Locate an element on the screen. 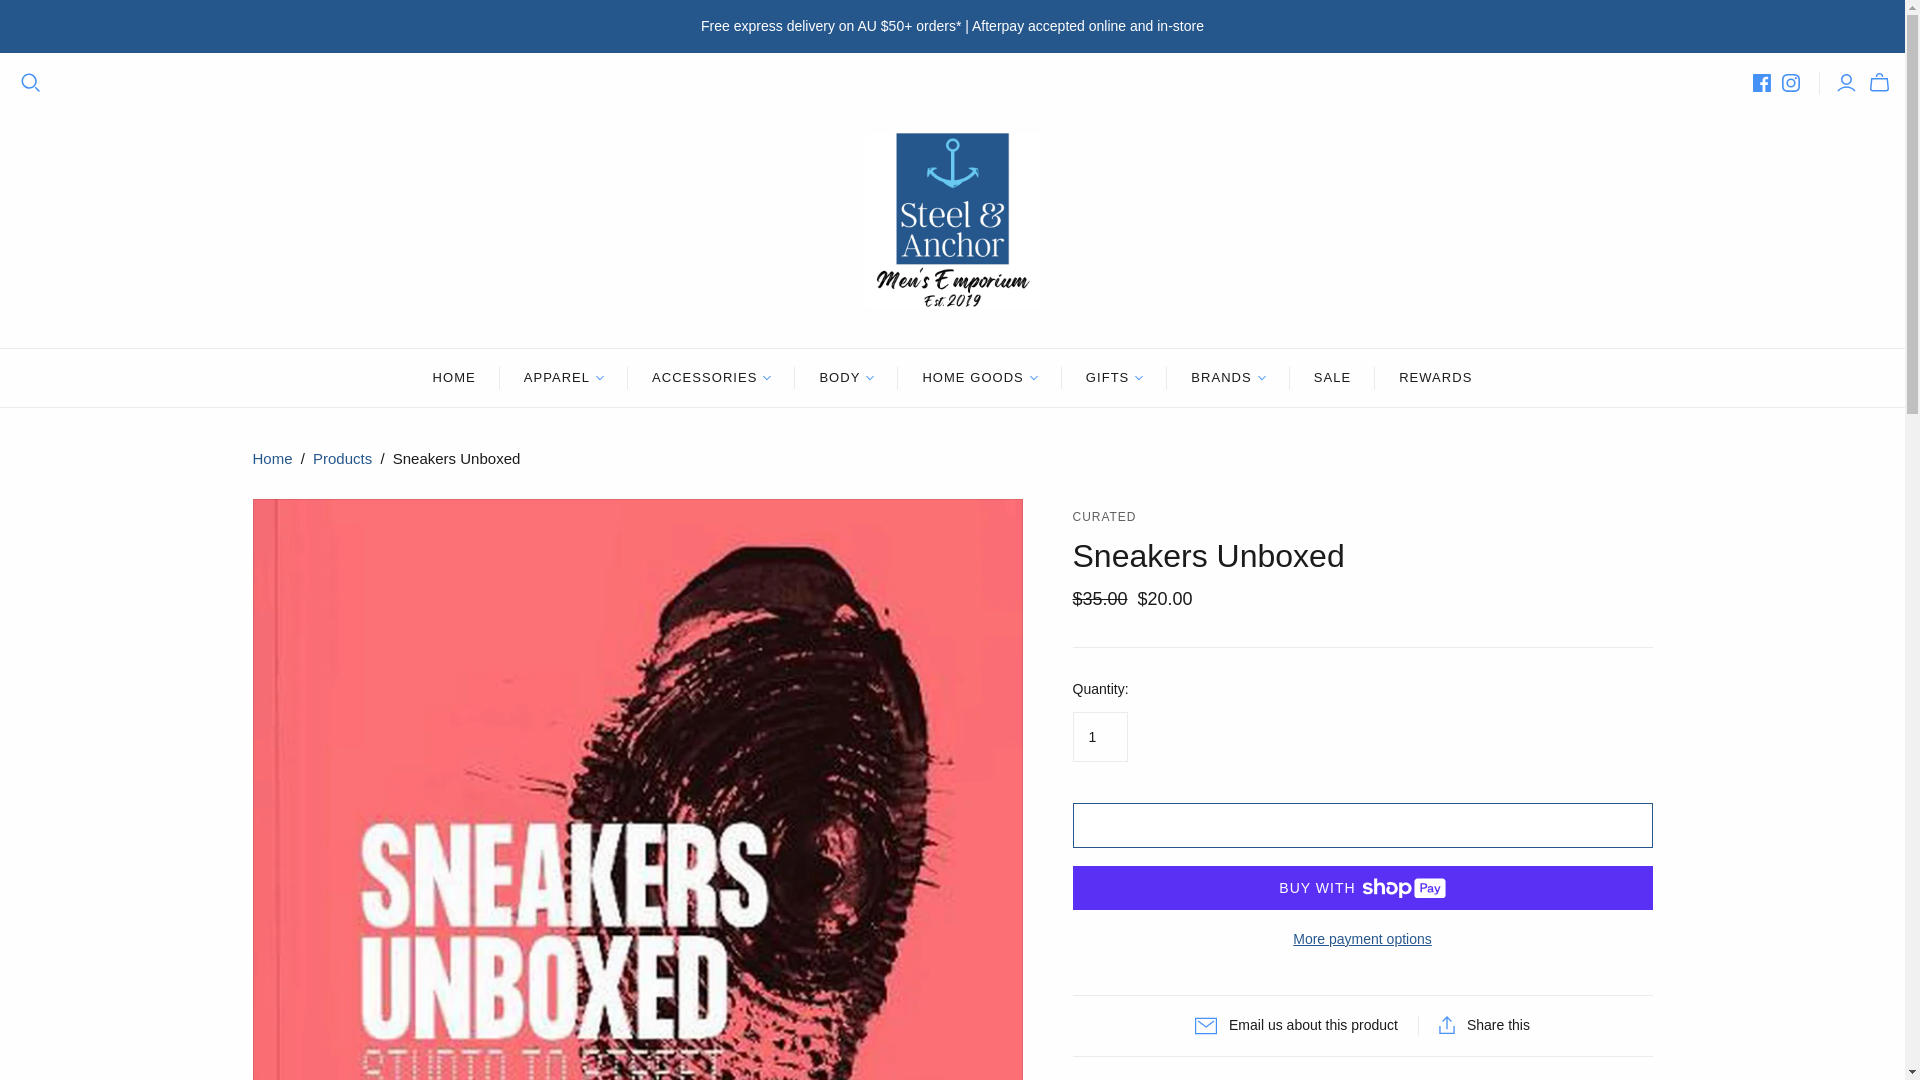  1 is located at coordinates (1099, 736).